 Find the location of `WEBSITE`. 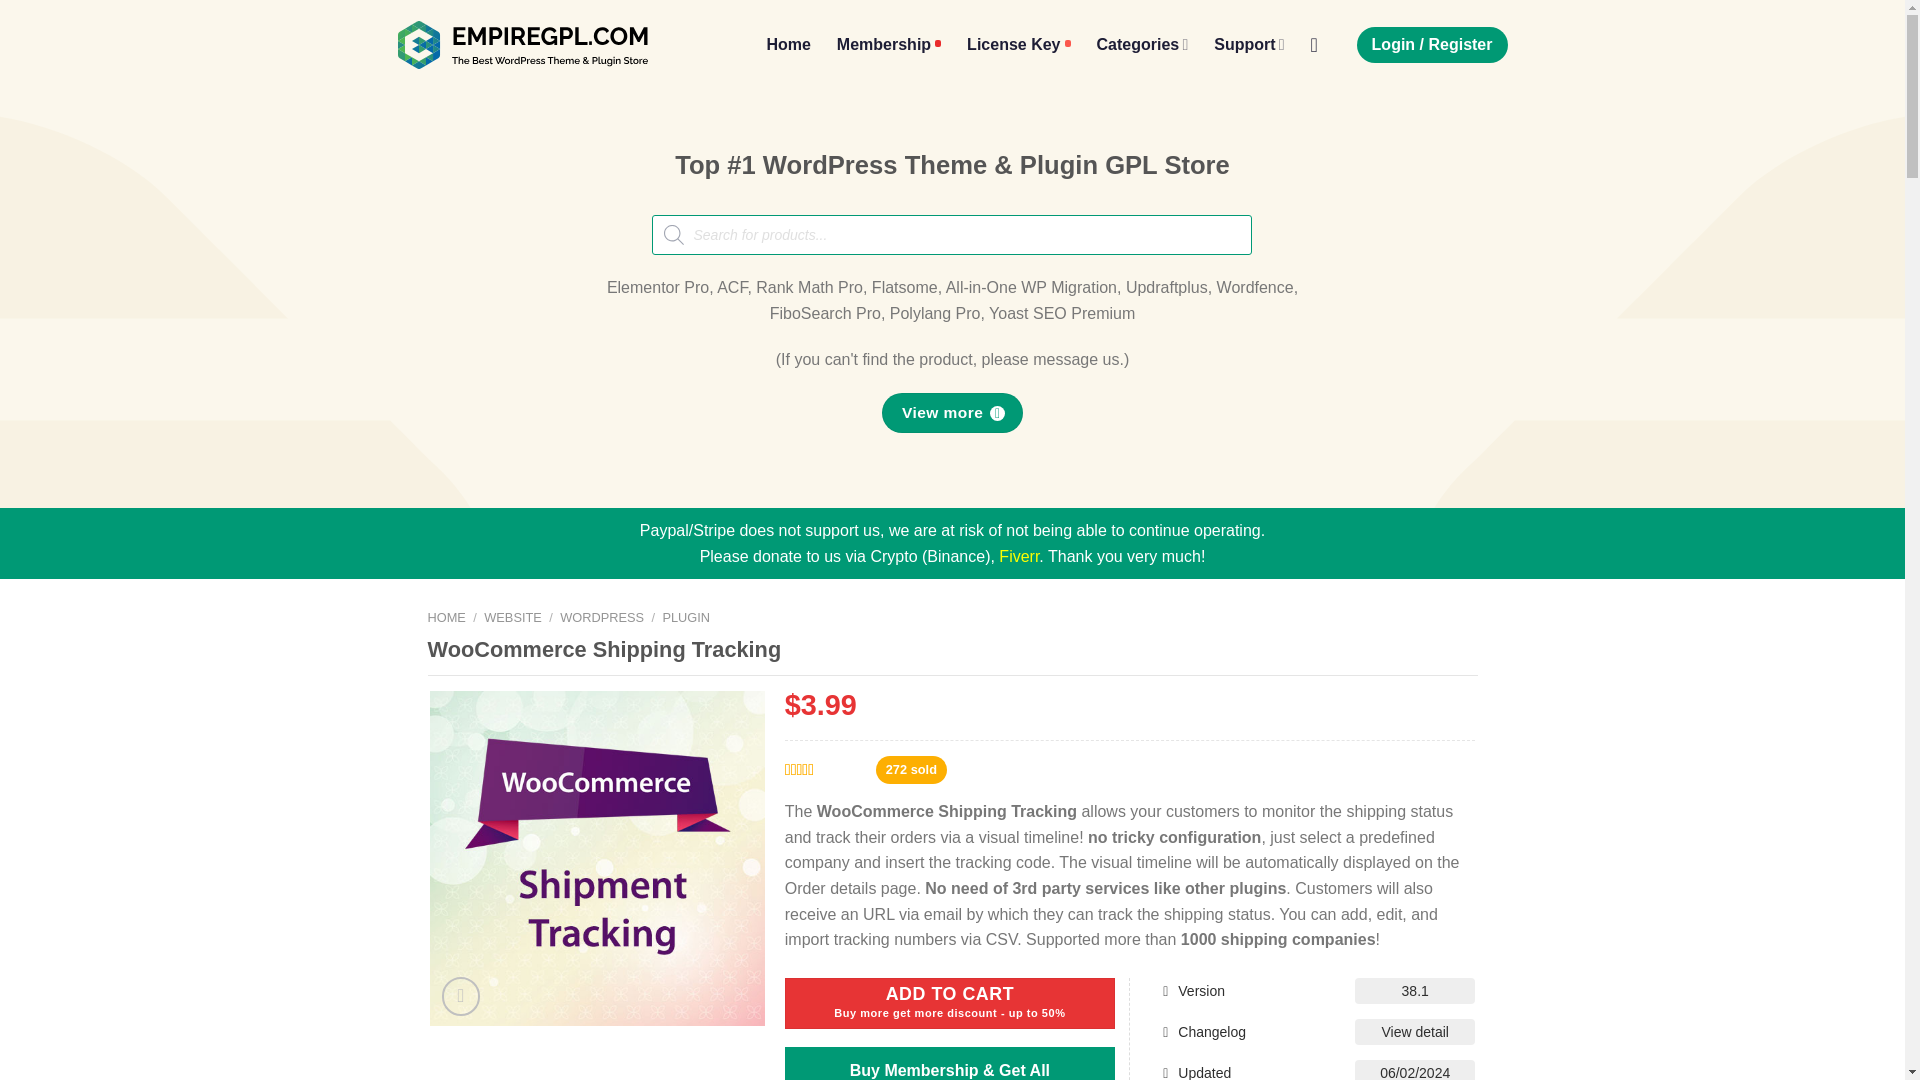

WEBSITE is located at coordinates (512, 618).